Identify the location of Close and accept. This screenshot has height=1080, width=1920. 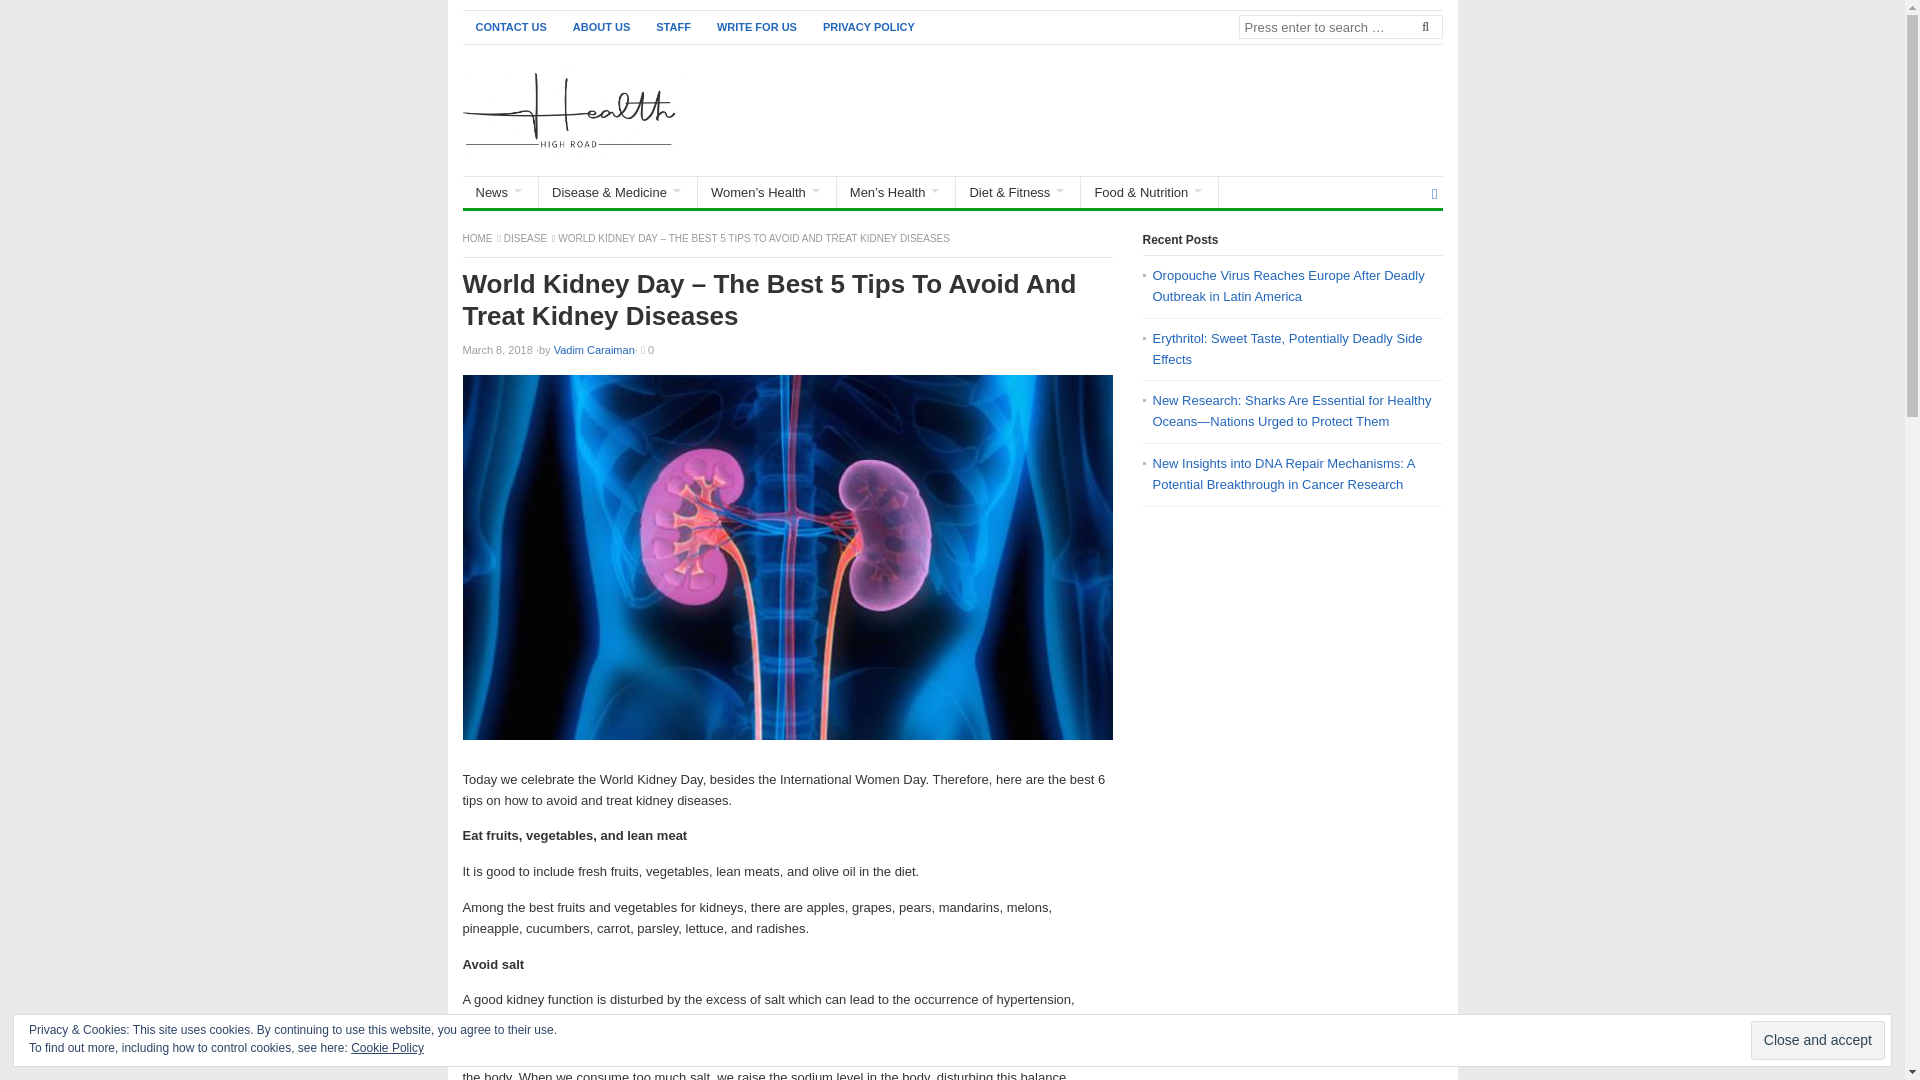
(1818, 1040).